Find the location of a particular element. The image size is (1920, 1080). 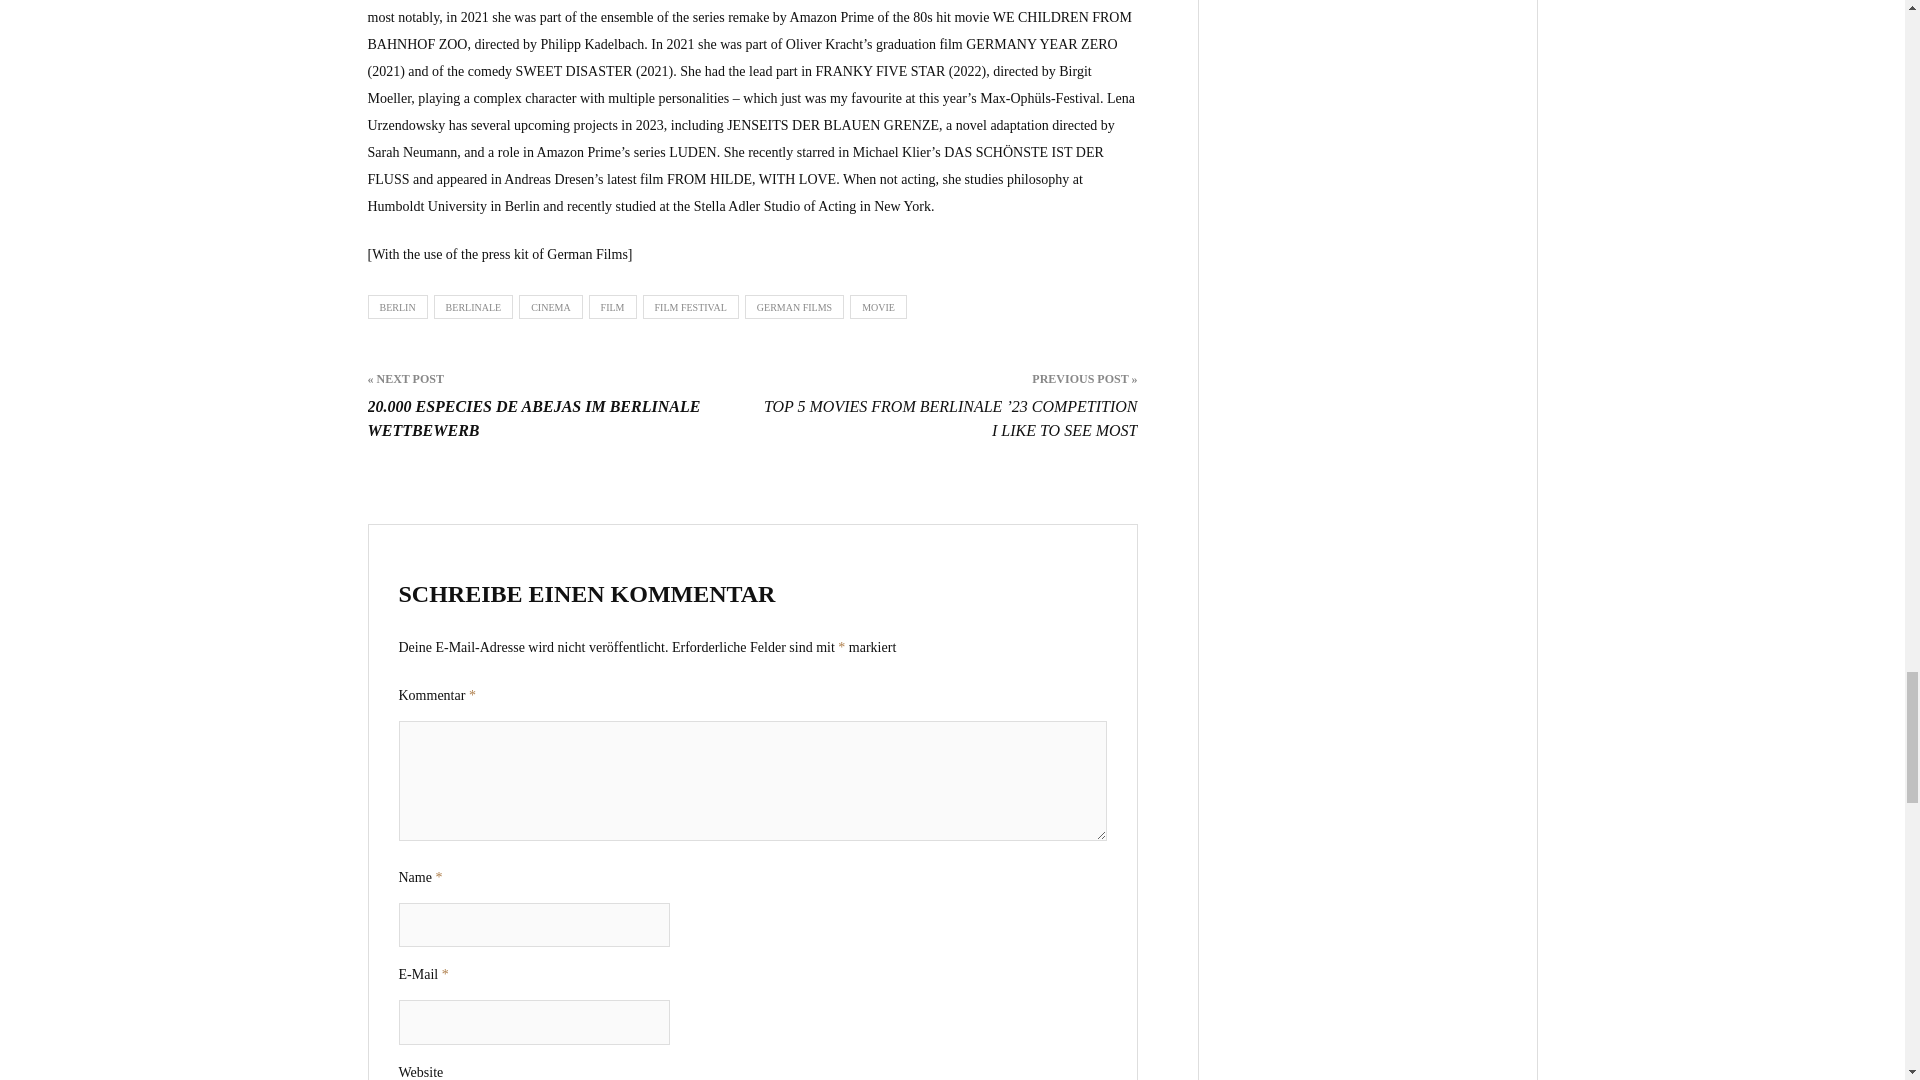

GERMAN FILMS is located at coordinates (794, 306).